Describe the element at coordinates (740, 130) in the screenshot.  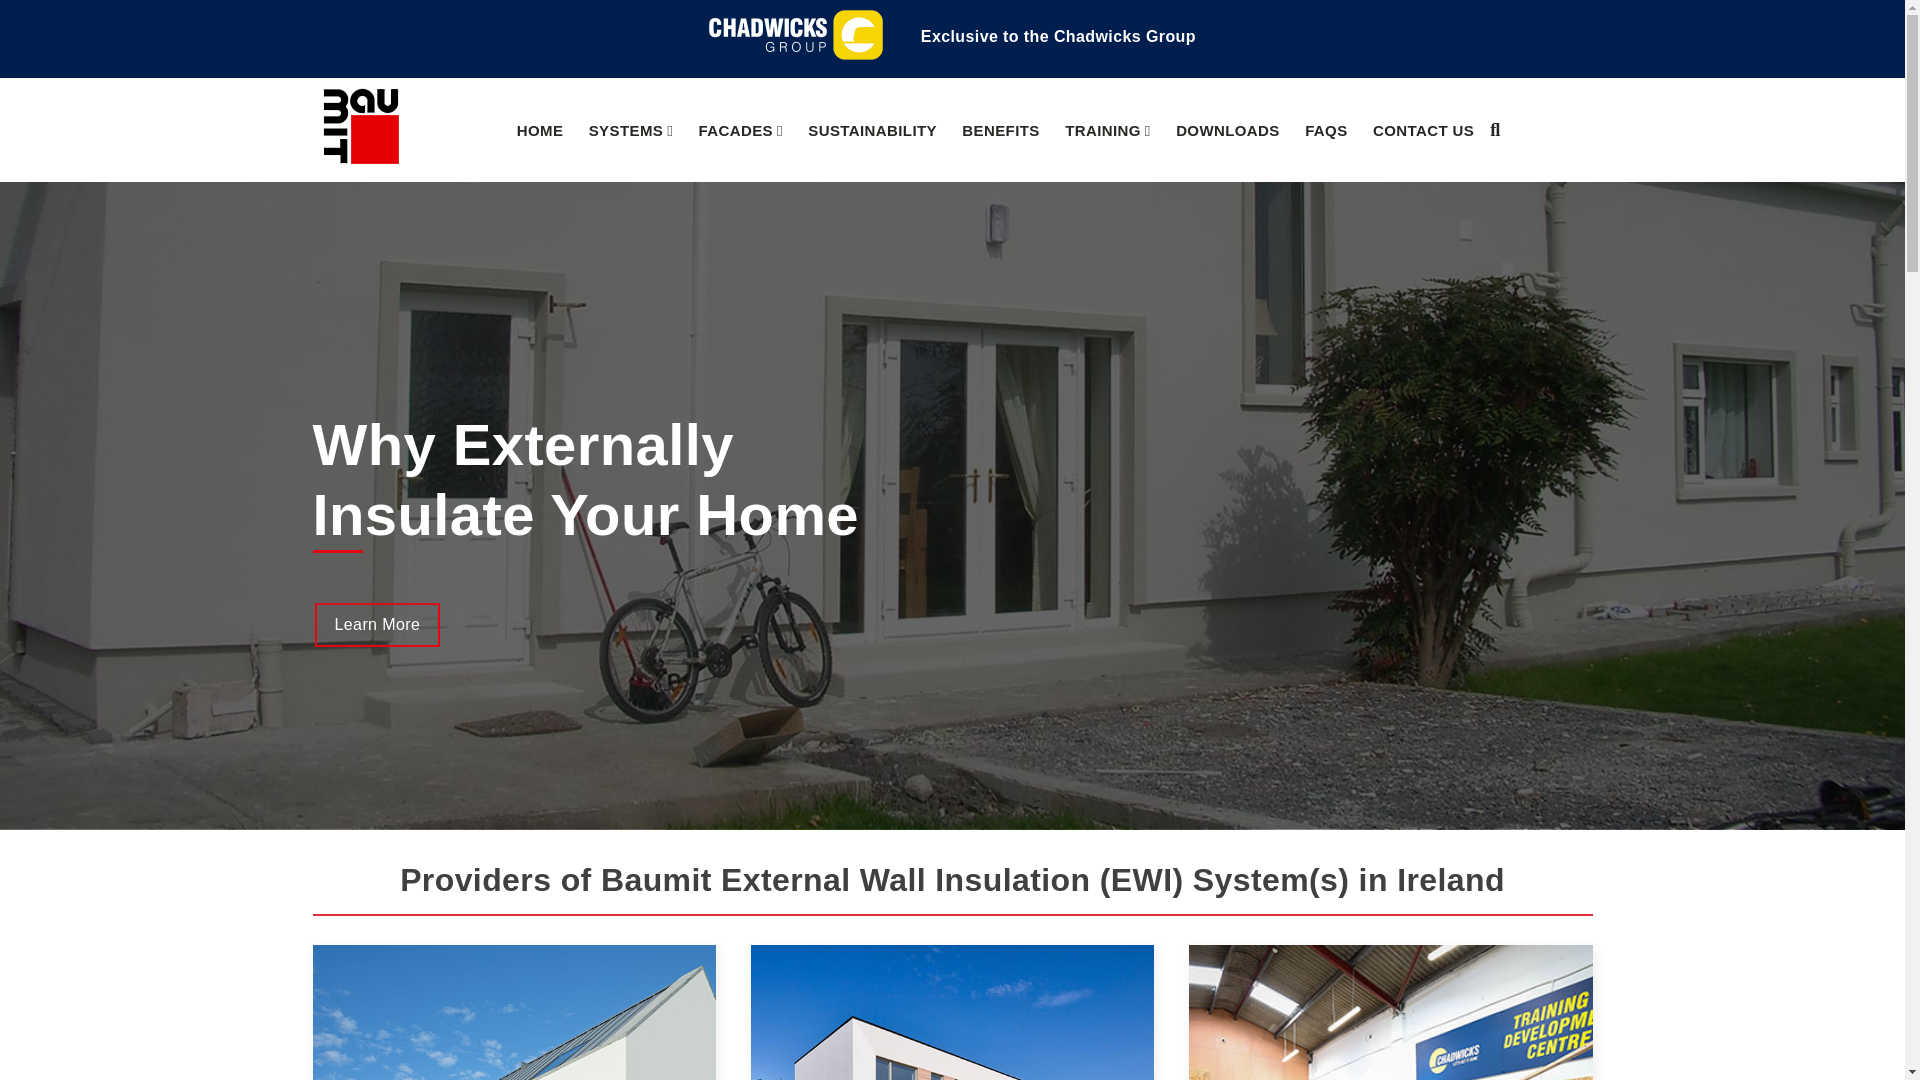
I see `FACADES` at that location.